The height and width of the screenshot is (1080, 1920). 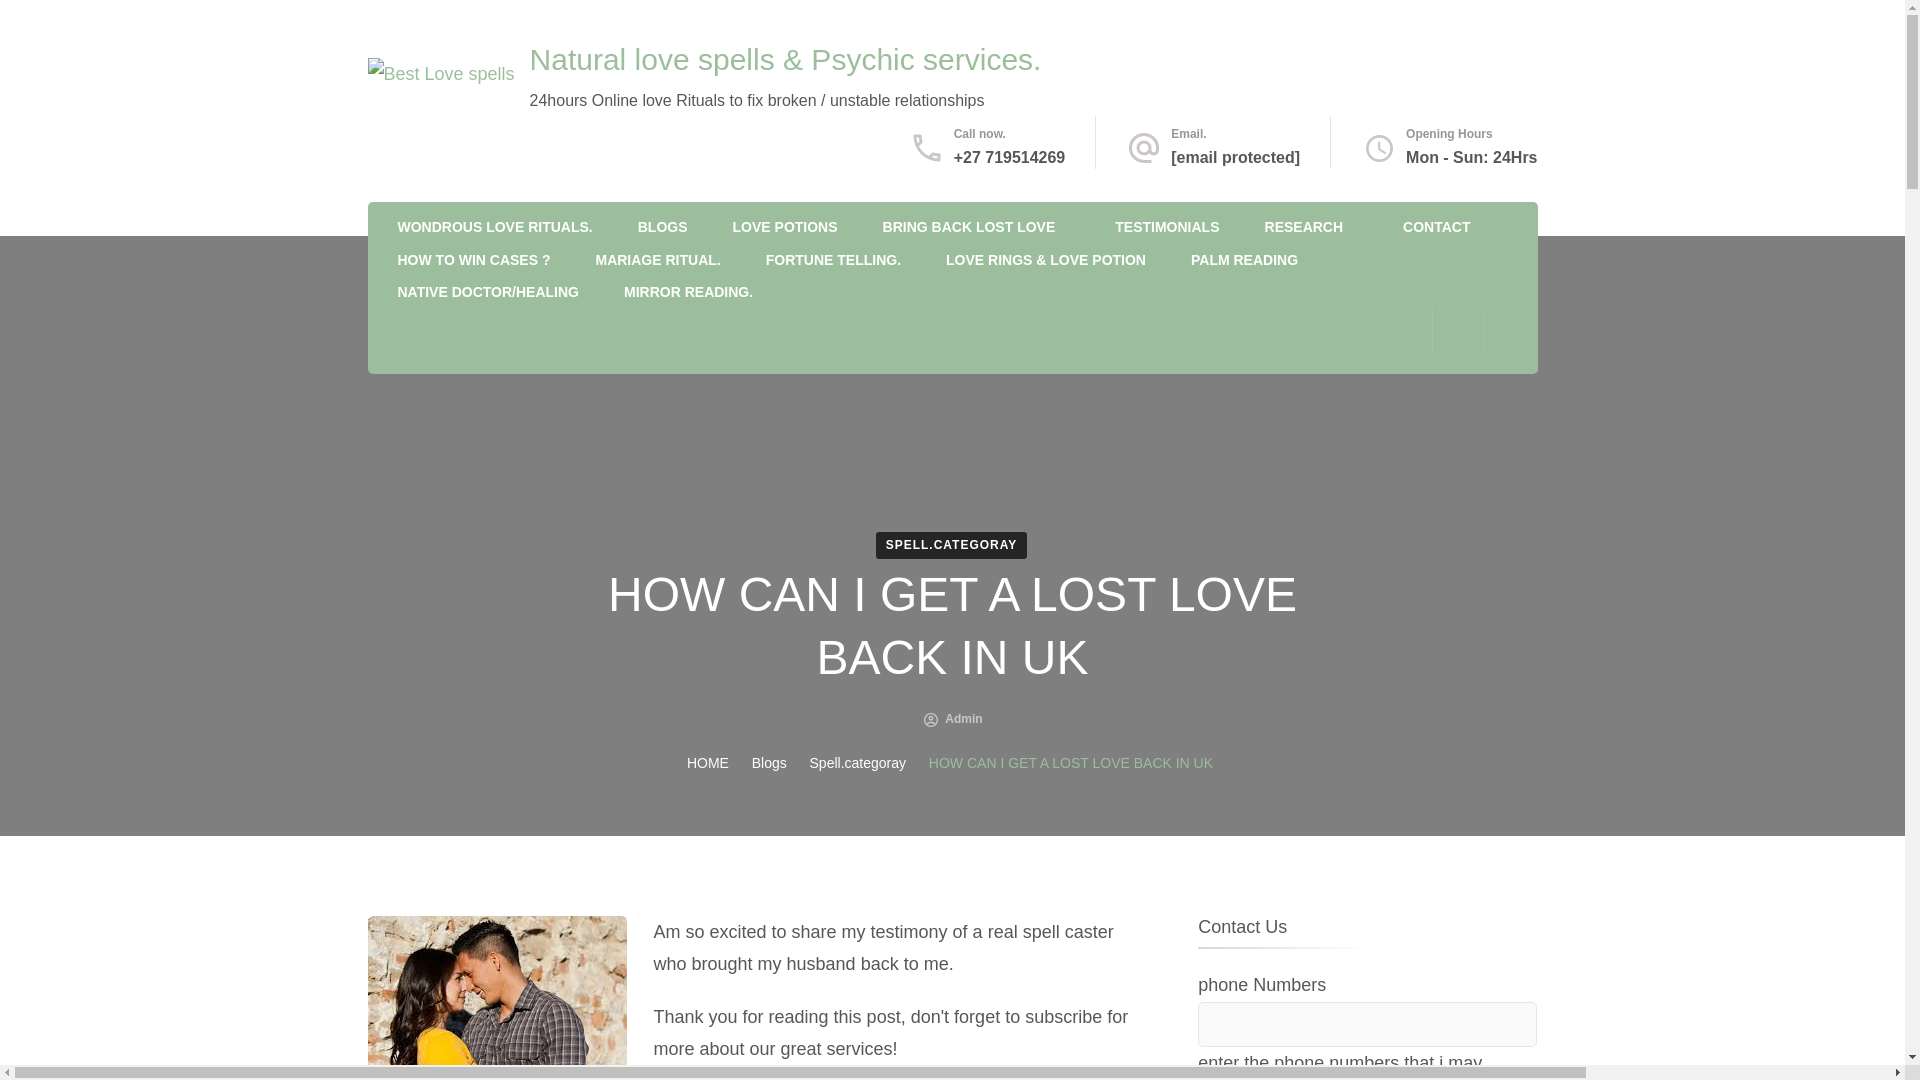 What do you see at coordinates (1167, 228) in the screenshot?
I see `who can use love rituals` at bounding box center [1167, 228].